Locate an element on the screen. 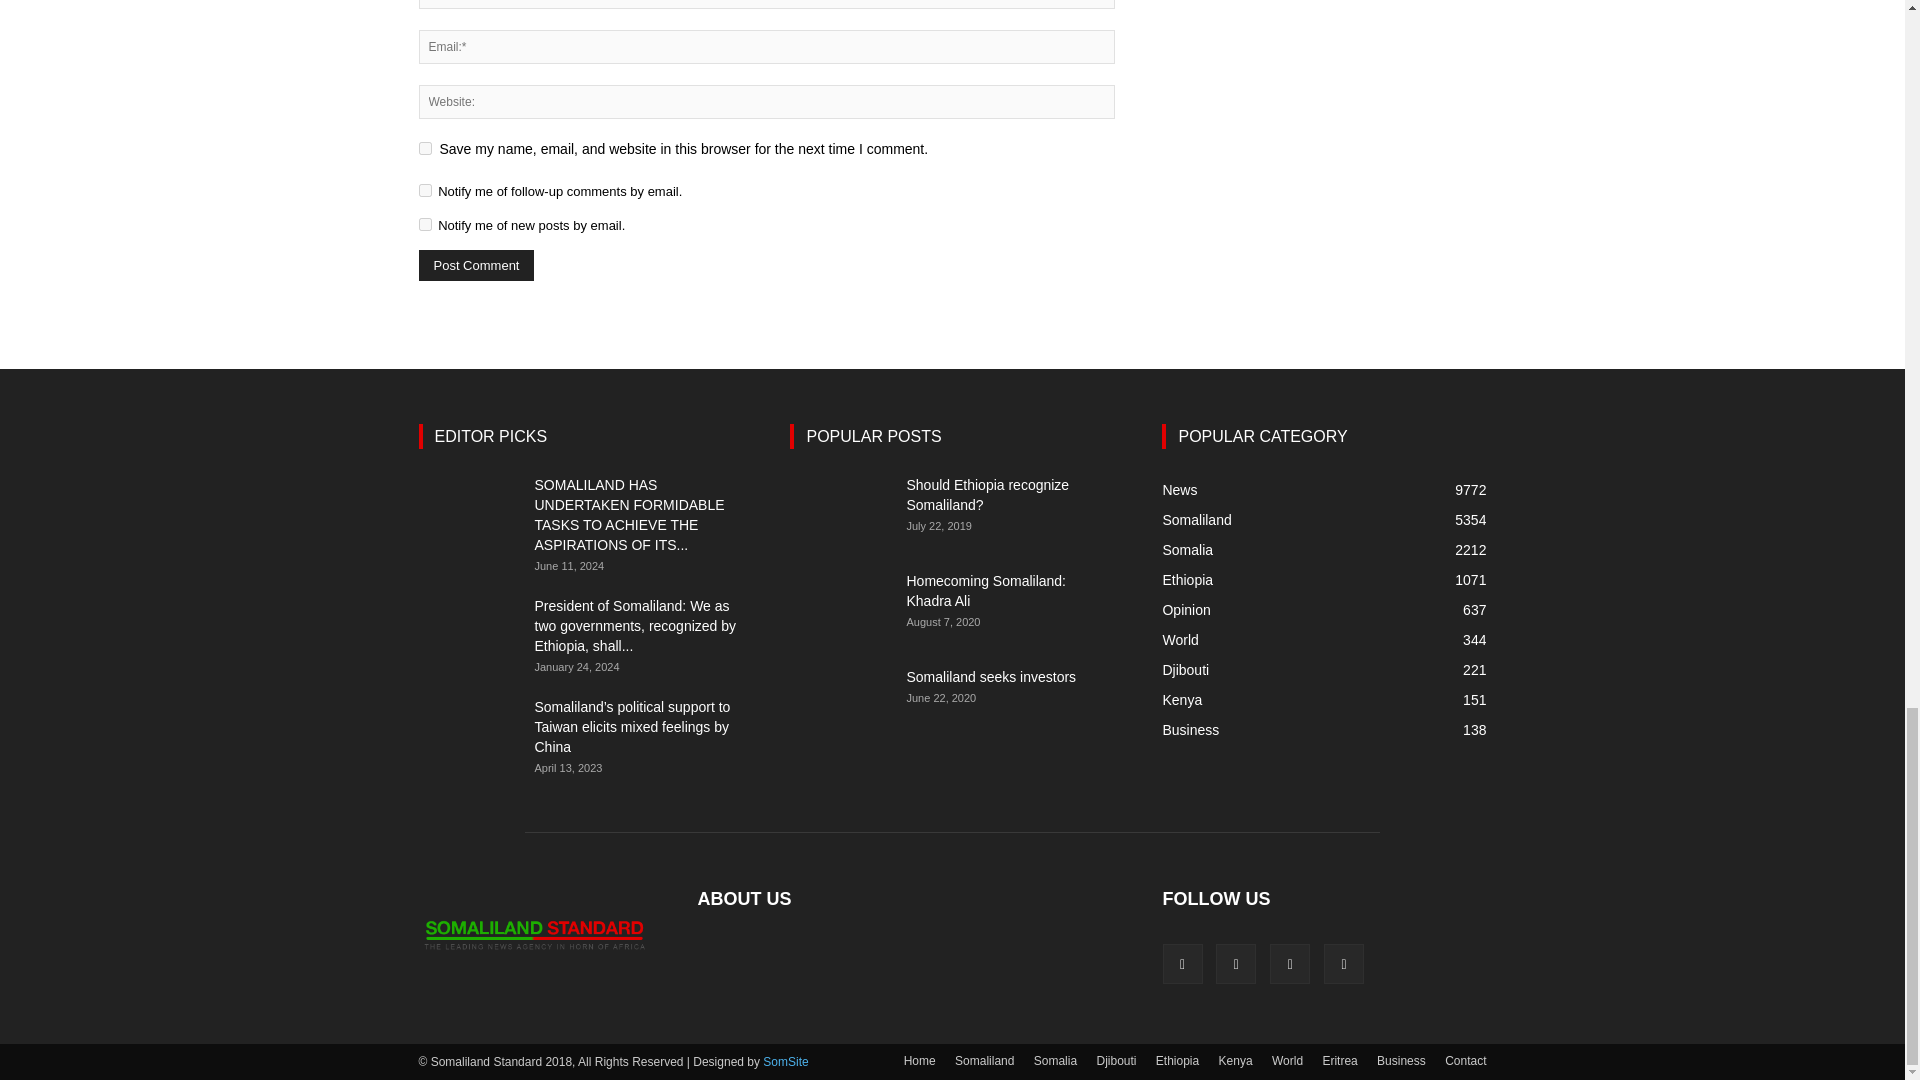 Image resolution: width=1920 pixels, height=1080 pixels. Post Comment is located at coordinates (476, 264).